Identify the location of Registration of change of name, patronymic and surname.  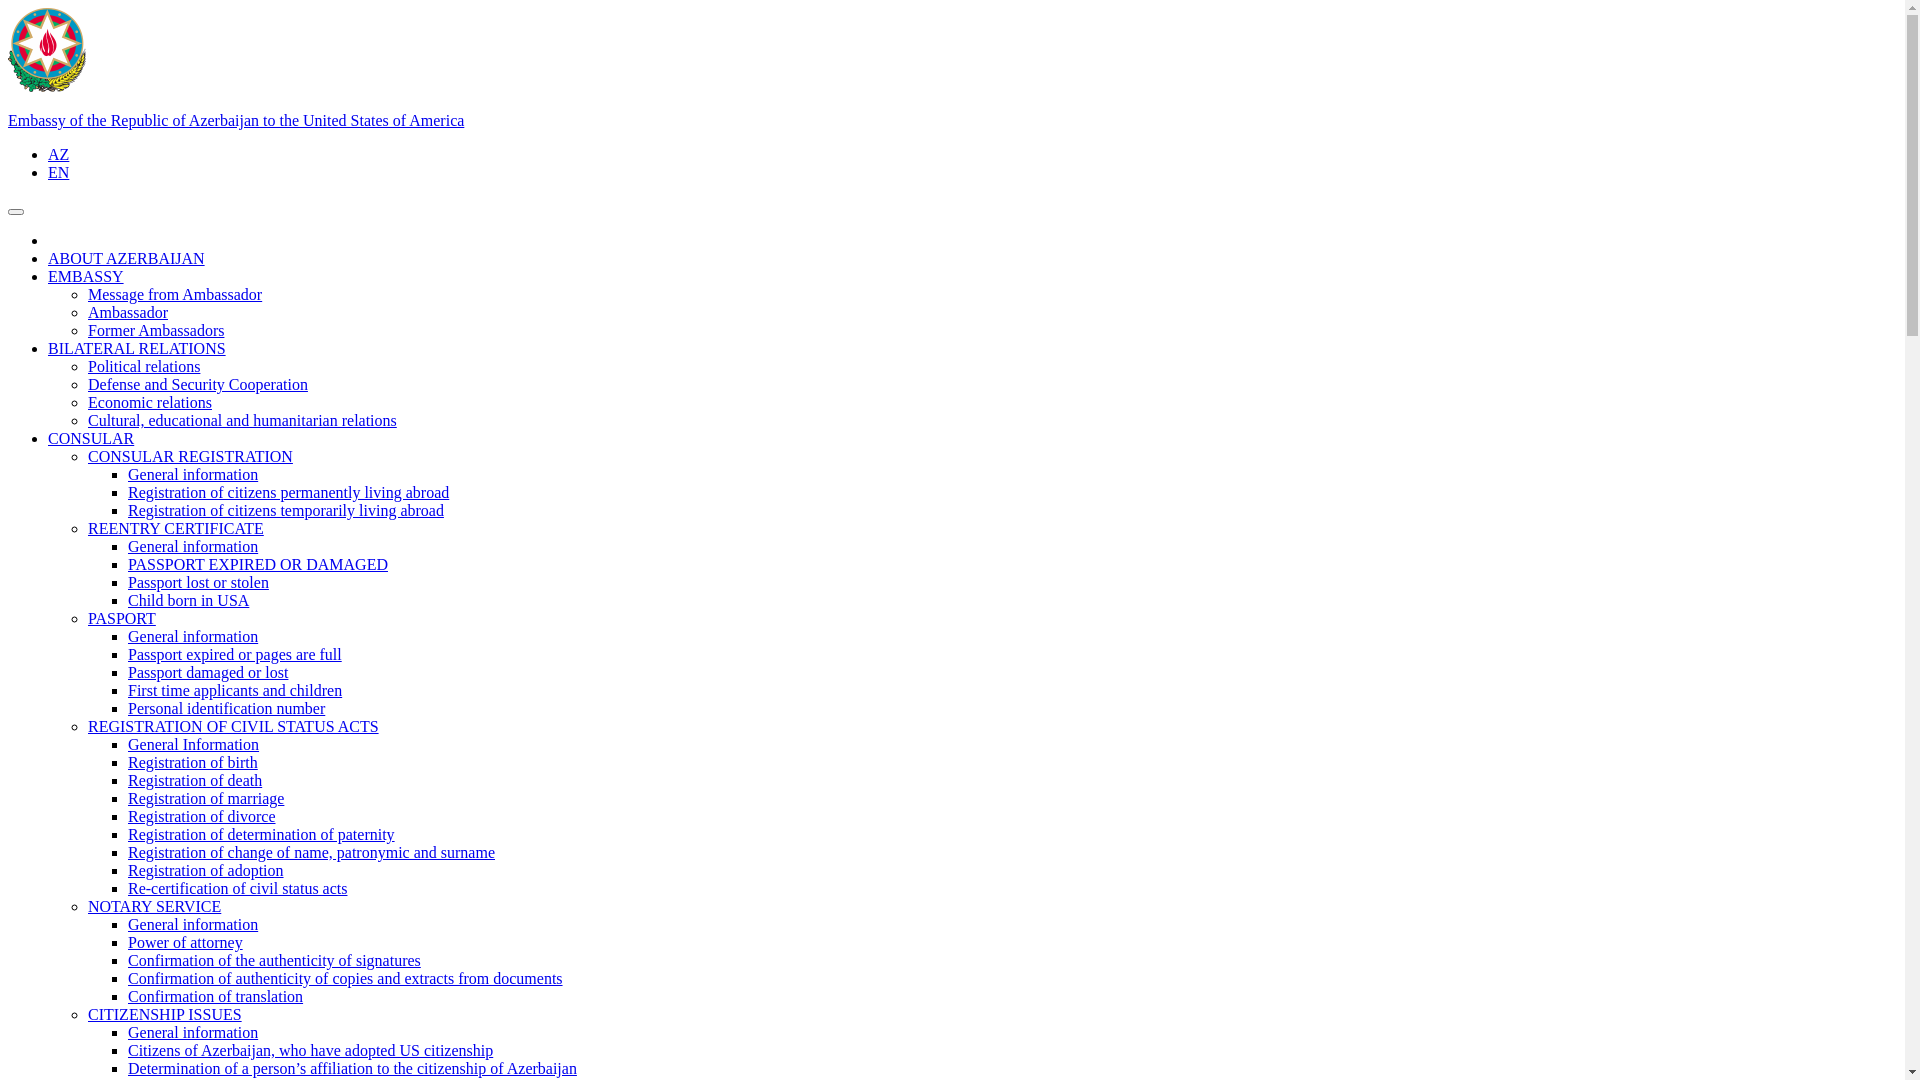
(312, 852).